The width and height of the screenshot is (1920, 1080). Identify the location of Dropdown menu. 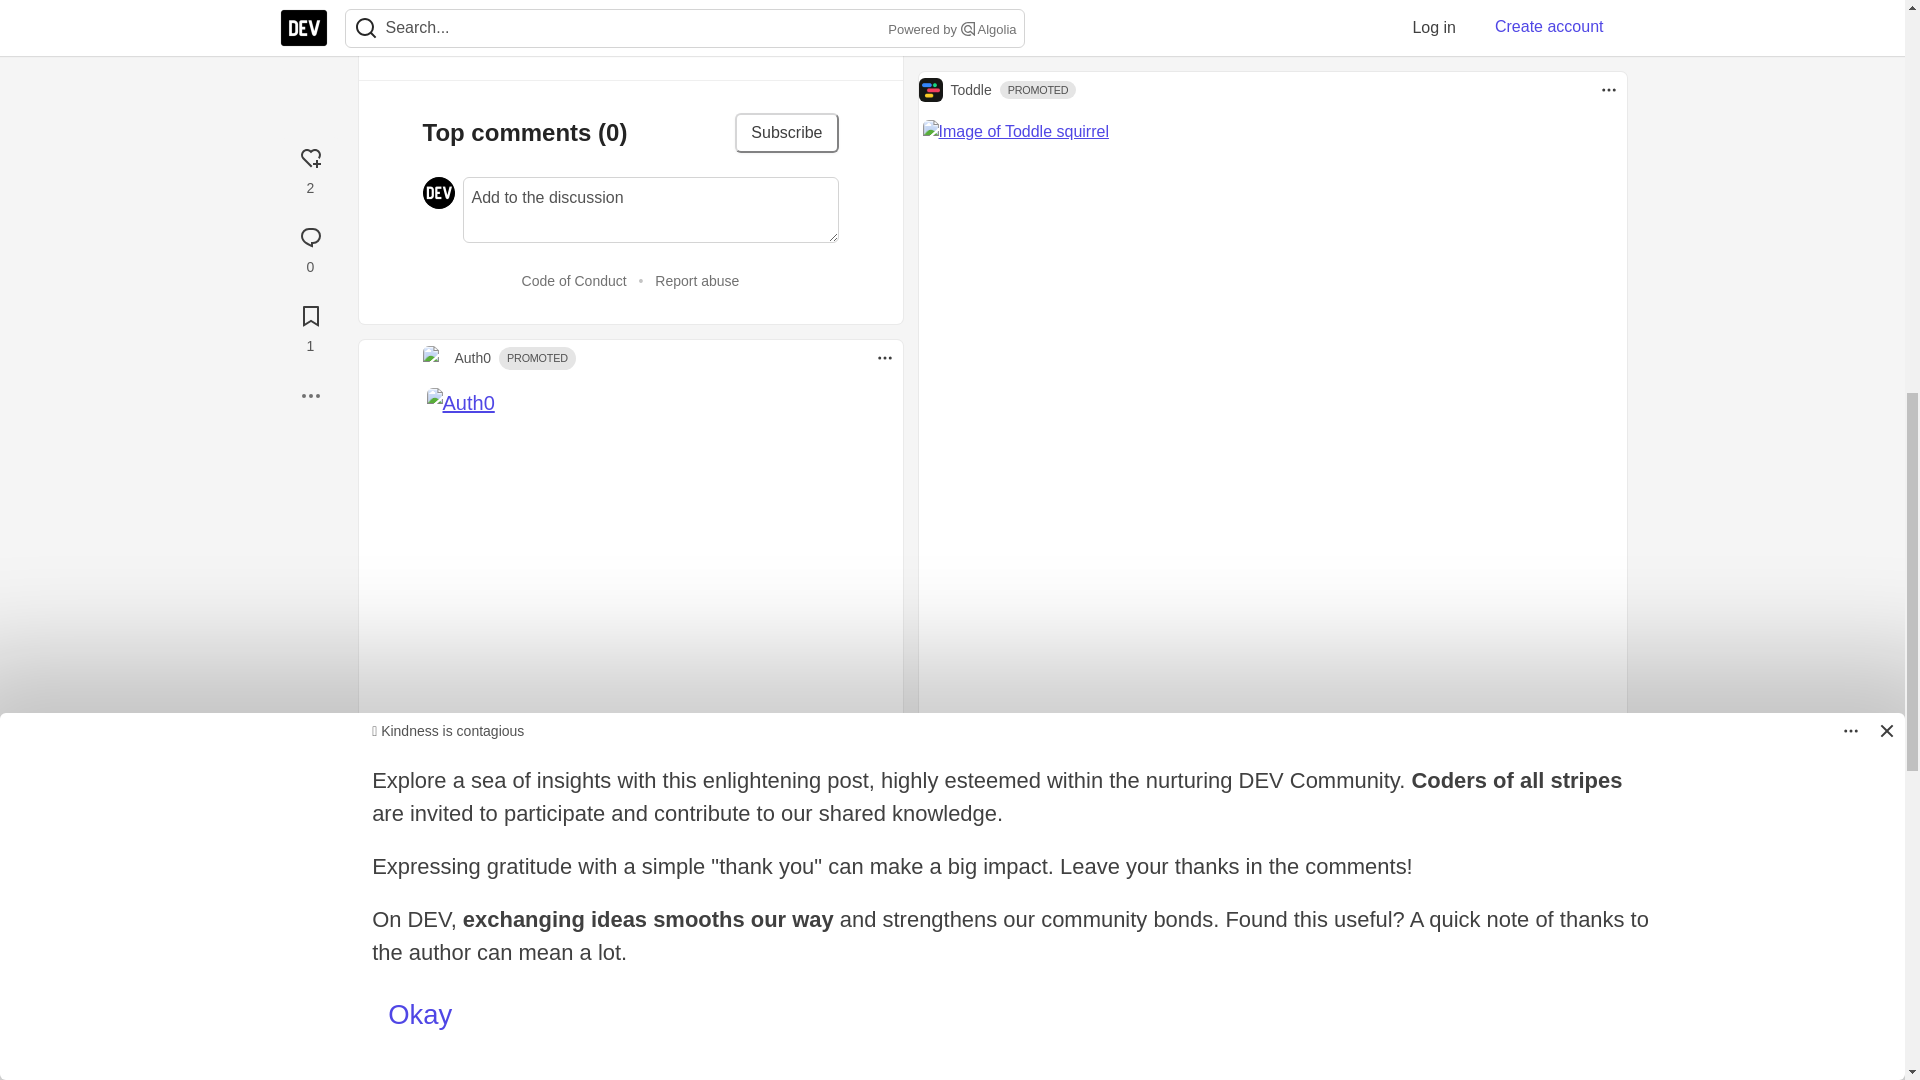
(884, 358).